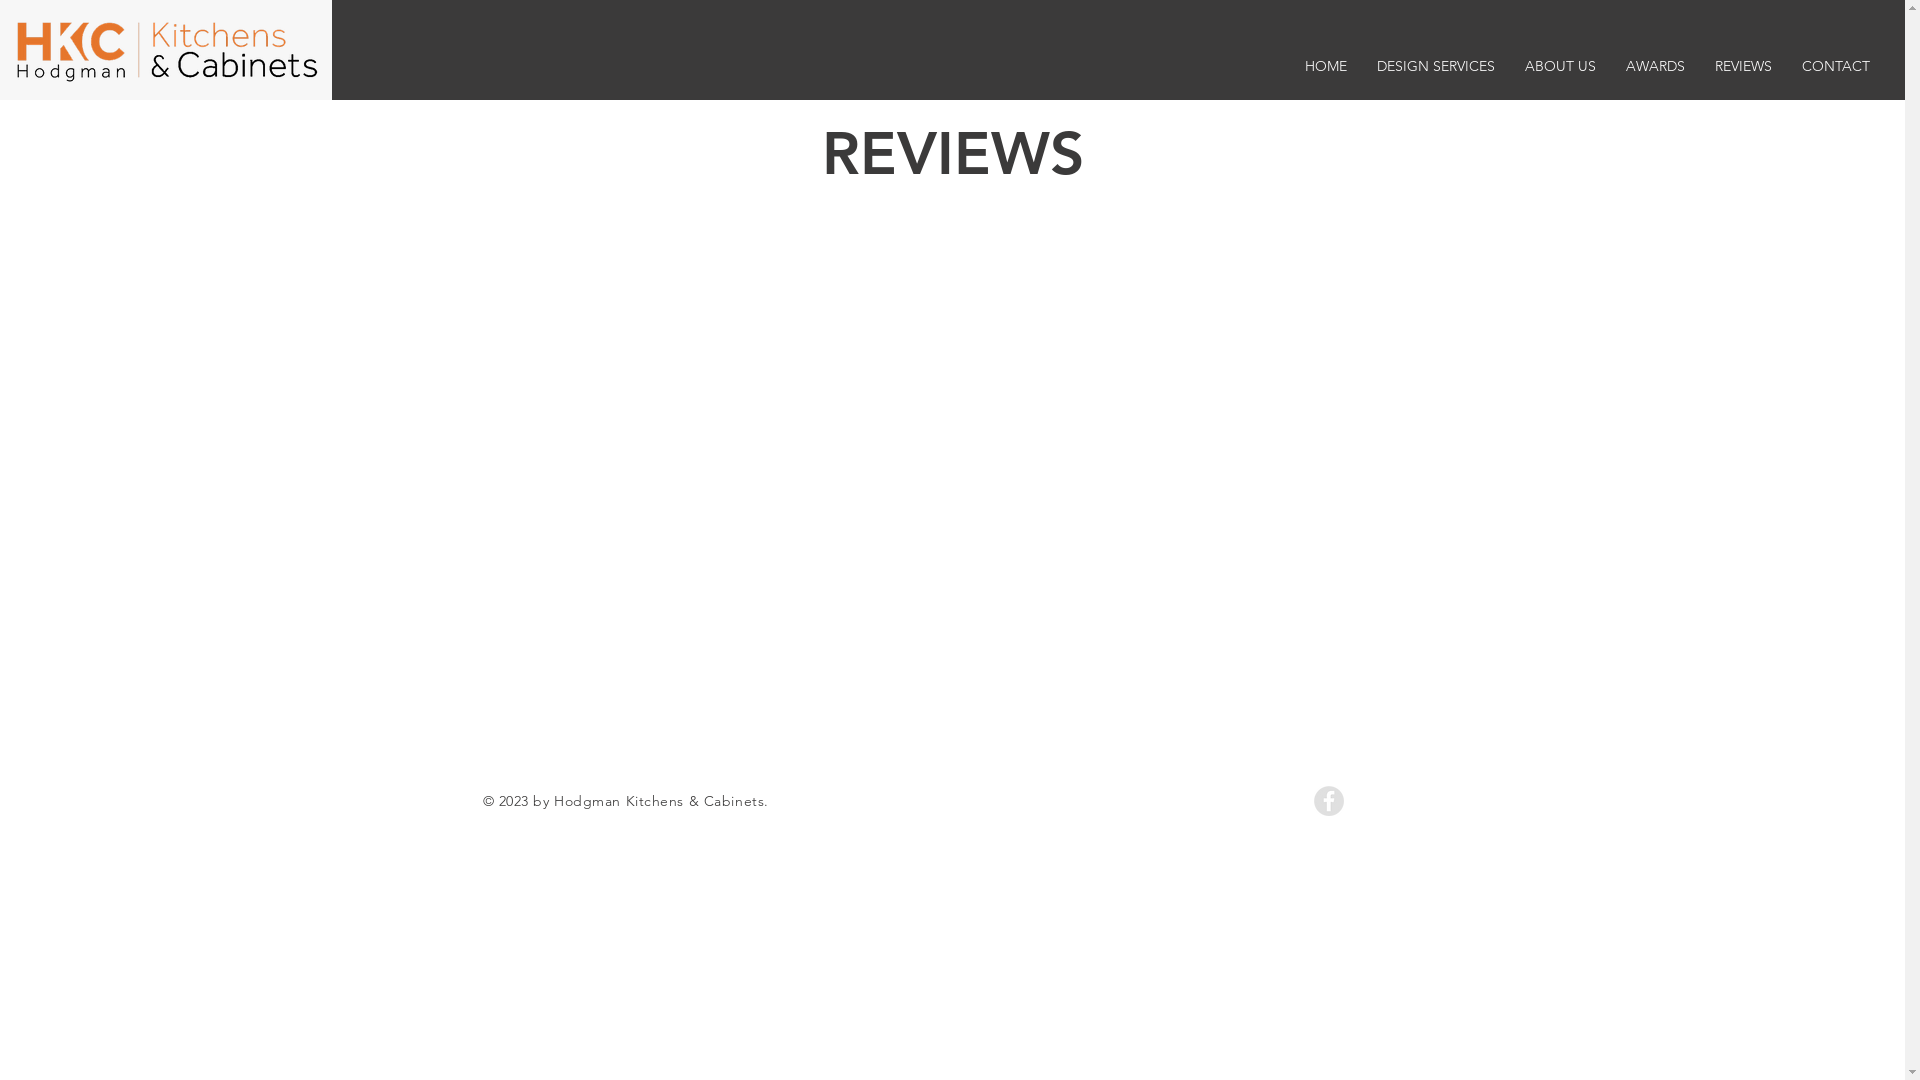 The height and width of the screenshot is (1080, 1920). What do you see at coordinates (1656, 66) in the screenshot?
I see `AWARDS` at bounding box center [1656, 66].